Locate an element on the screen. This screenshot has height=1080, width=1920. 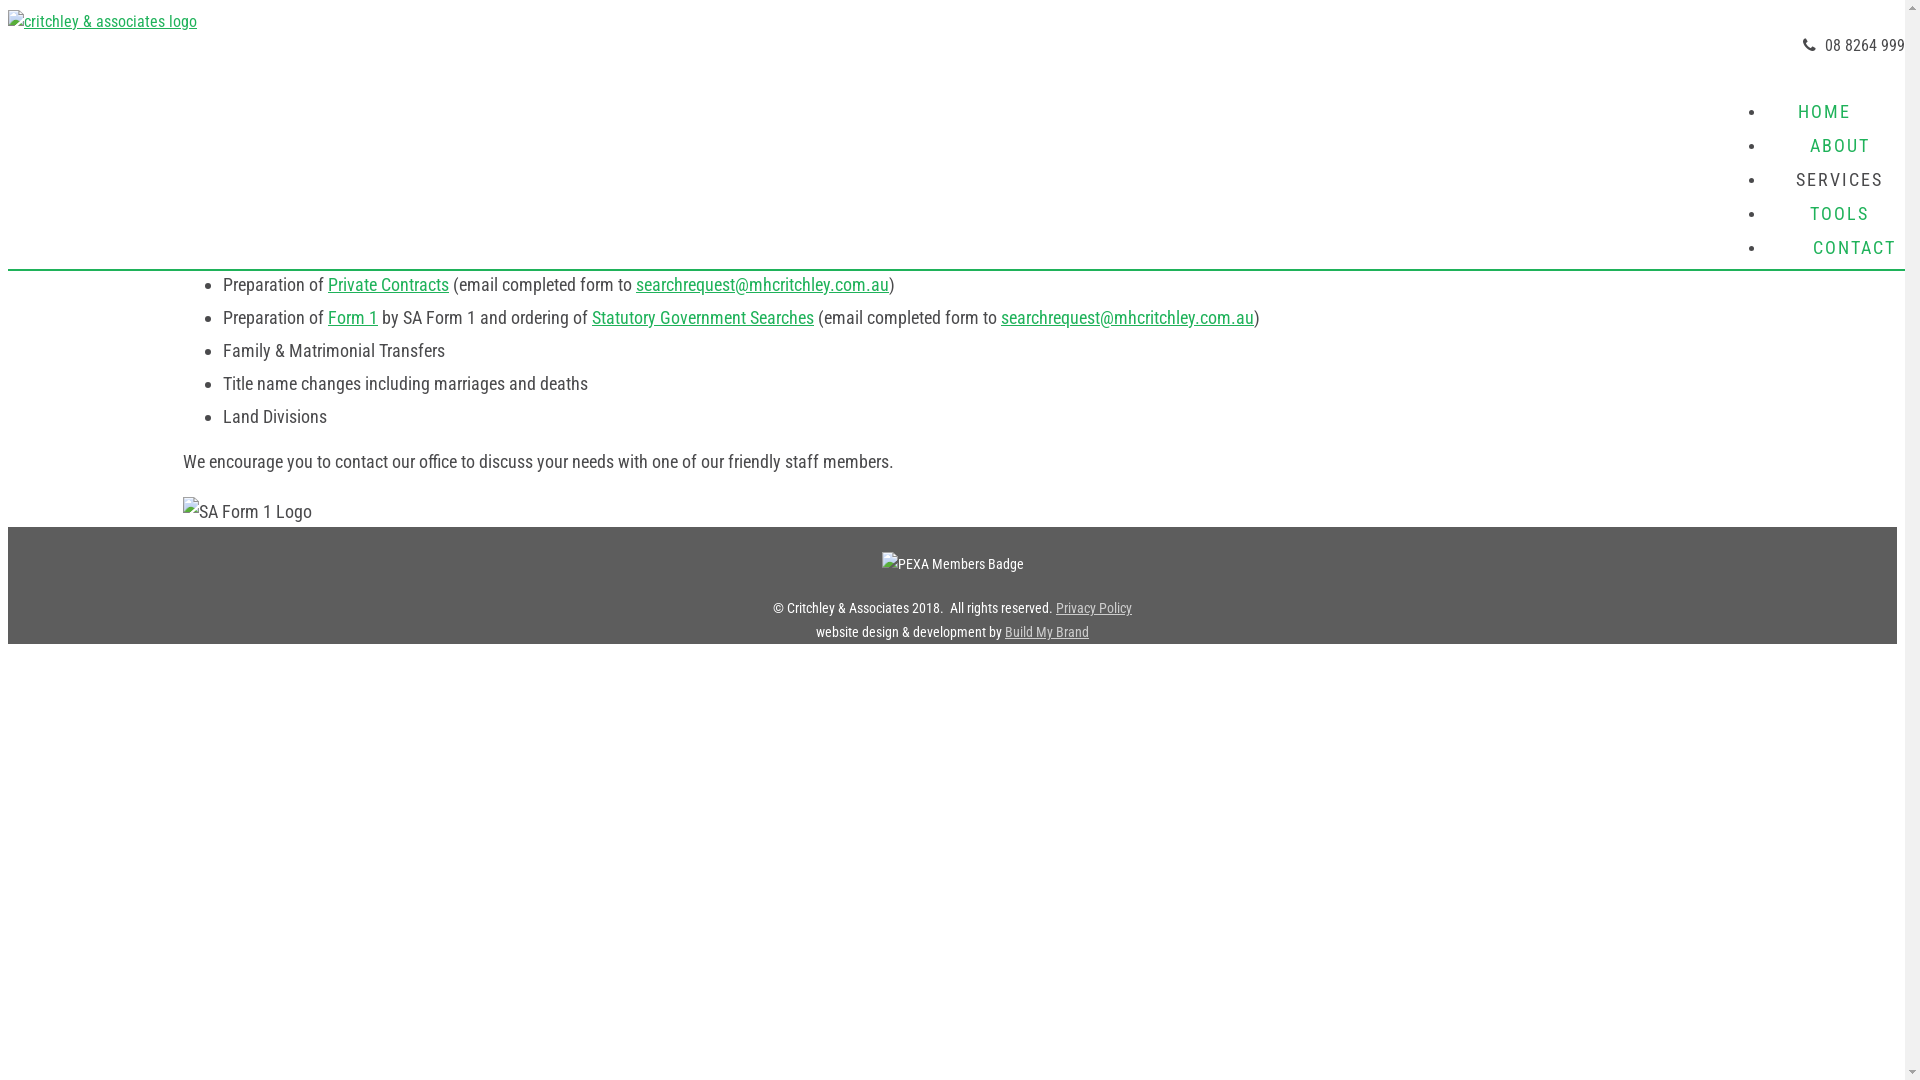
searchrequest@mhcritchley.com.au is located at coordinates (1128, 318).